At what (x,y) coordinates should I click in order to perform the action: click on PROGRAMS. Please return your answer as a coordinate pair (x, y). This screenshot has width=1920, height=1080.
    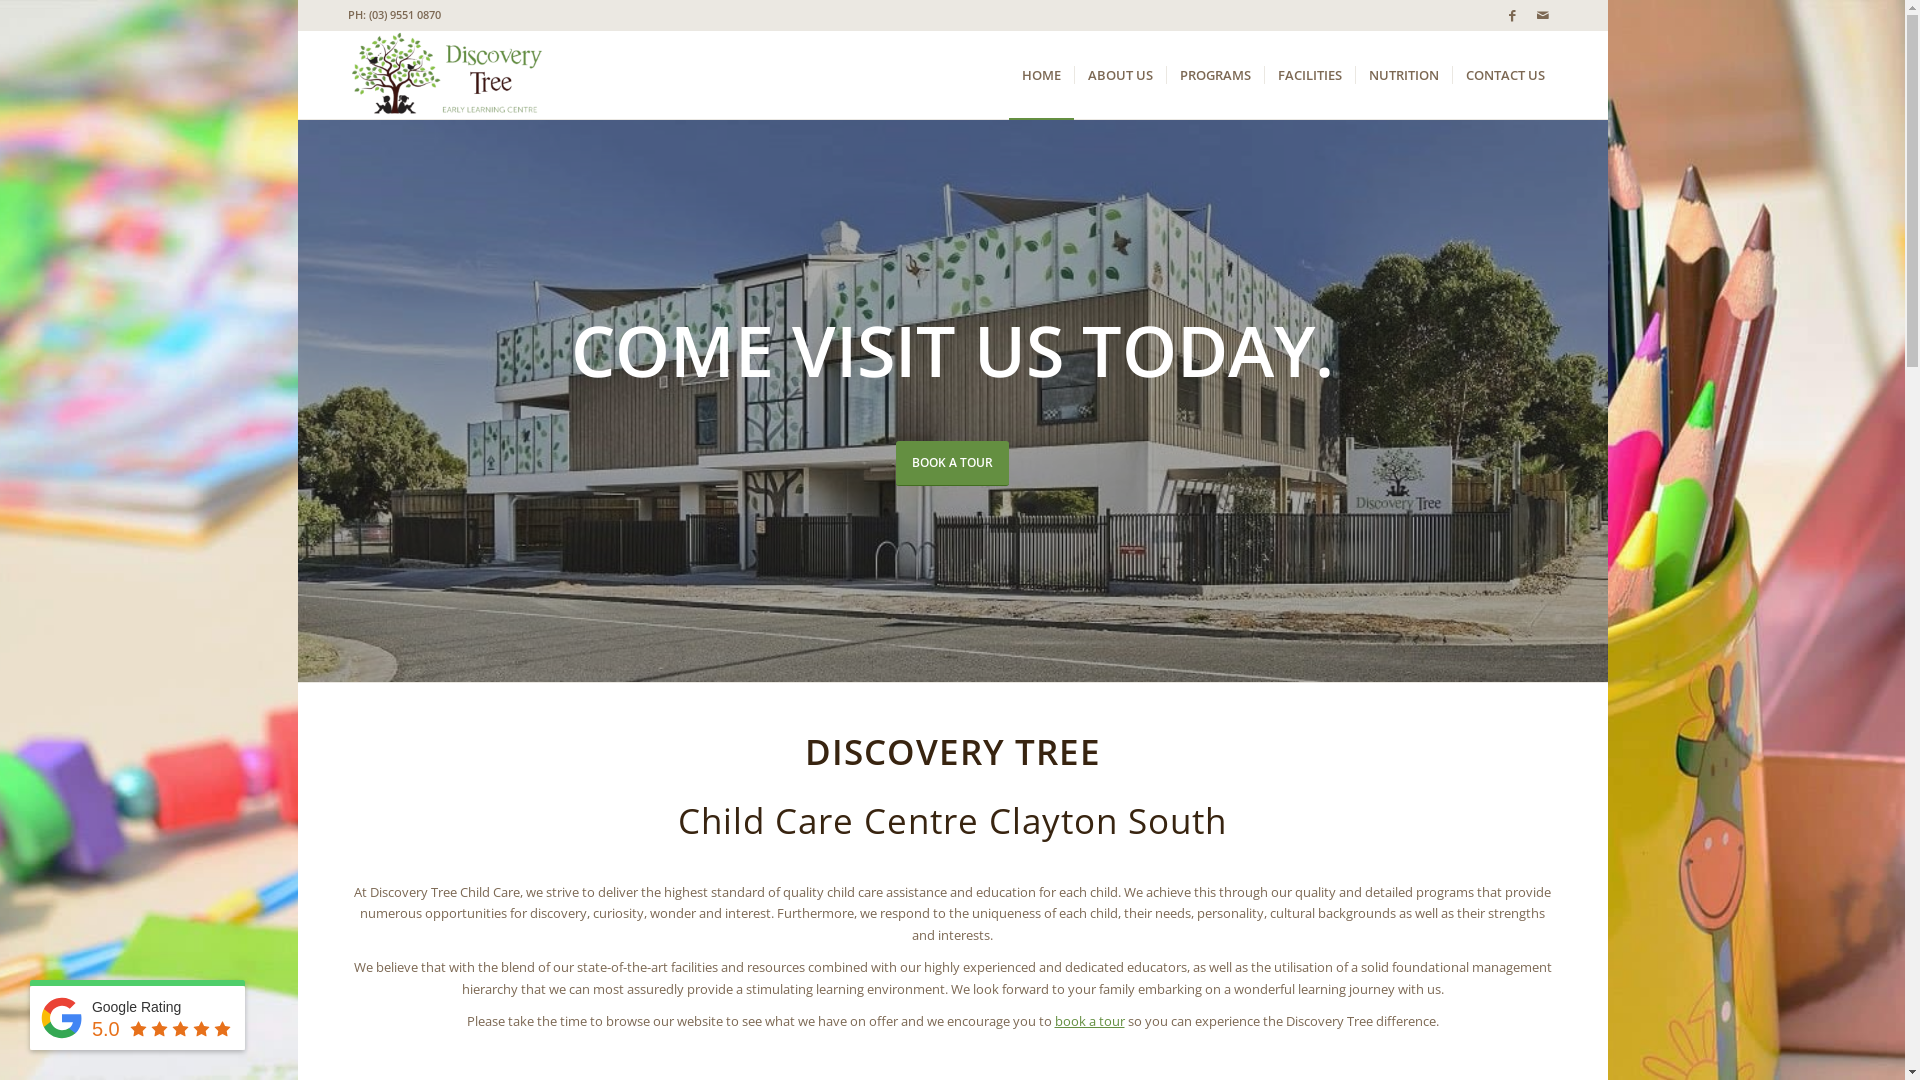
    Looking at the image, I should click on (1215, 75).